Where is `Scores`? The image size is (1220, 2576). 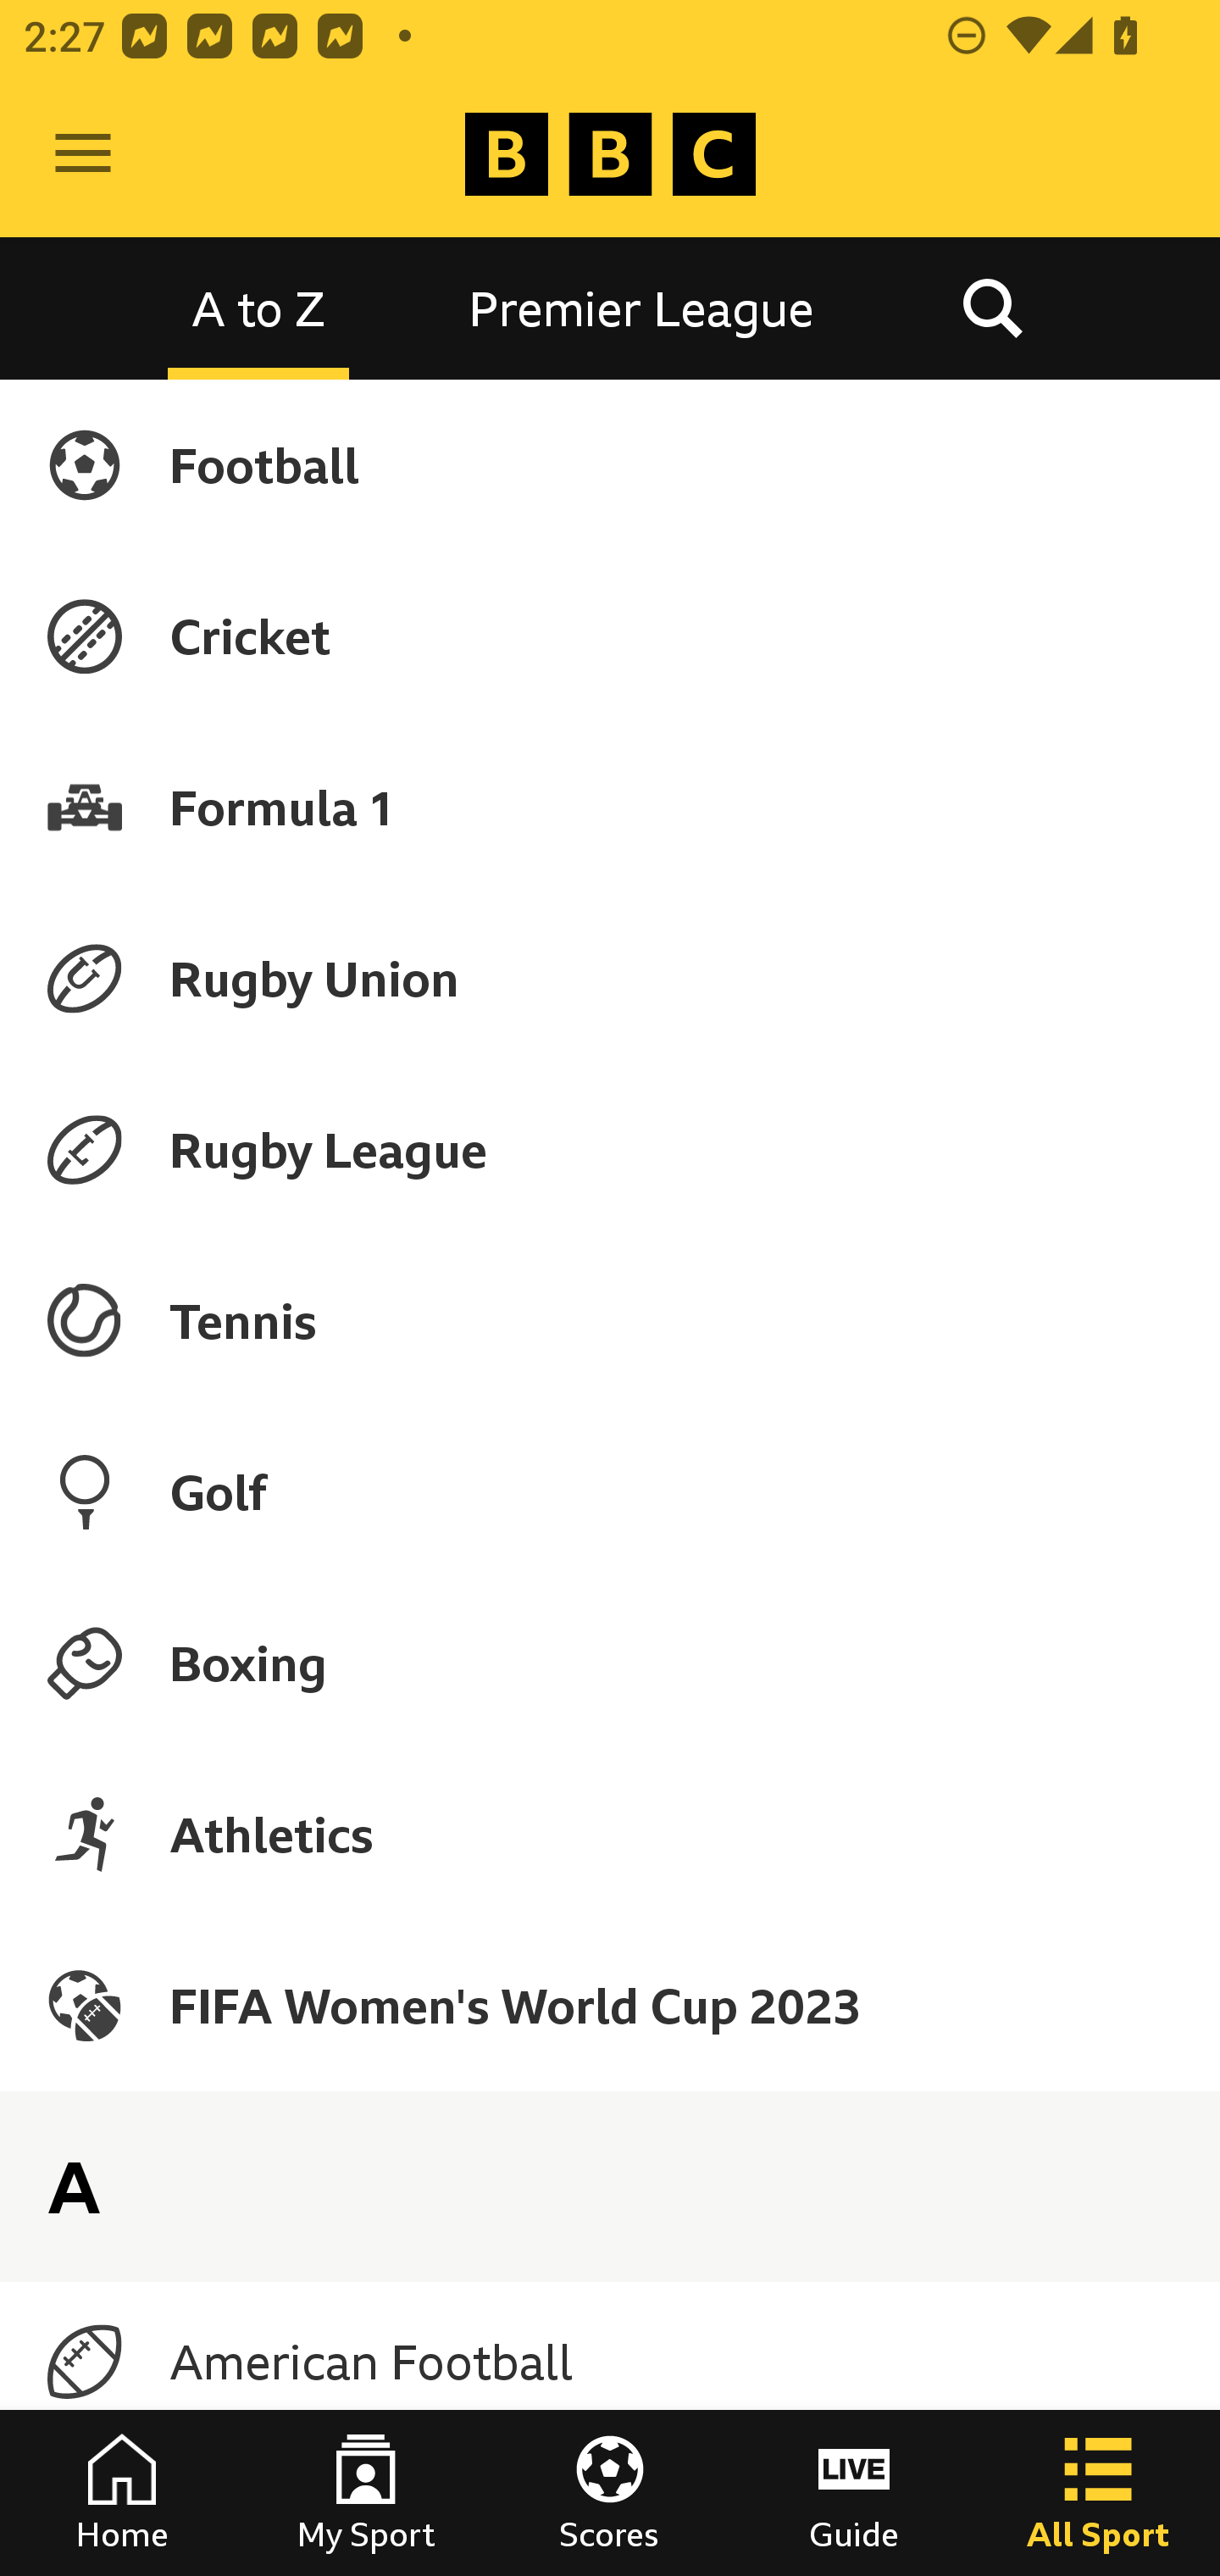
Scores is located at coordinates (610, 2493).